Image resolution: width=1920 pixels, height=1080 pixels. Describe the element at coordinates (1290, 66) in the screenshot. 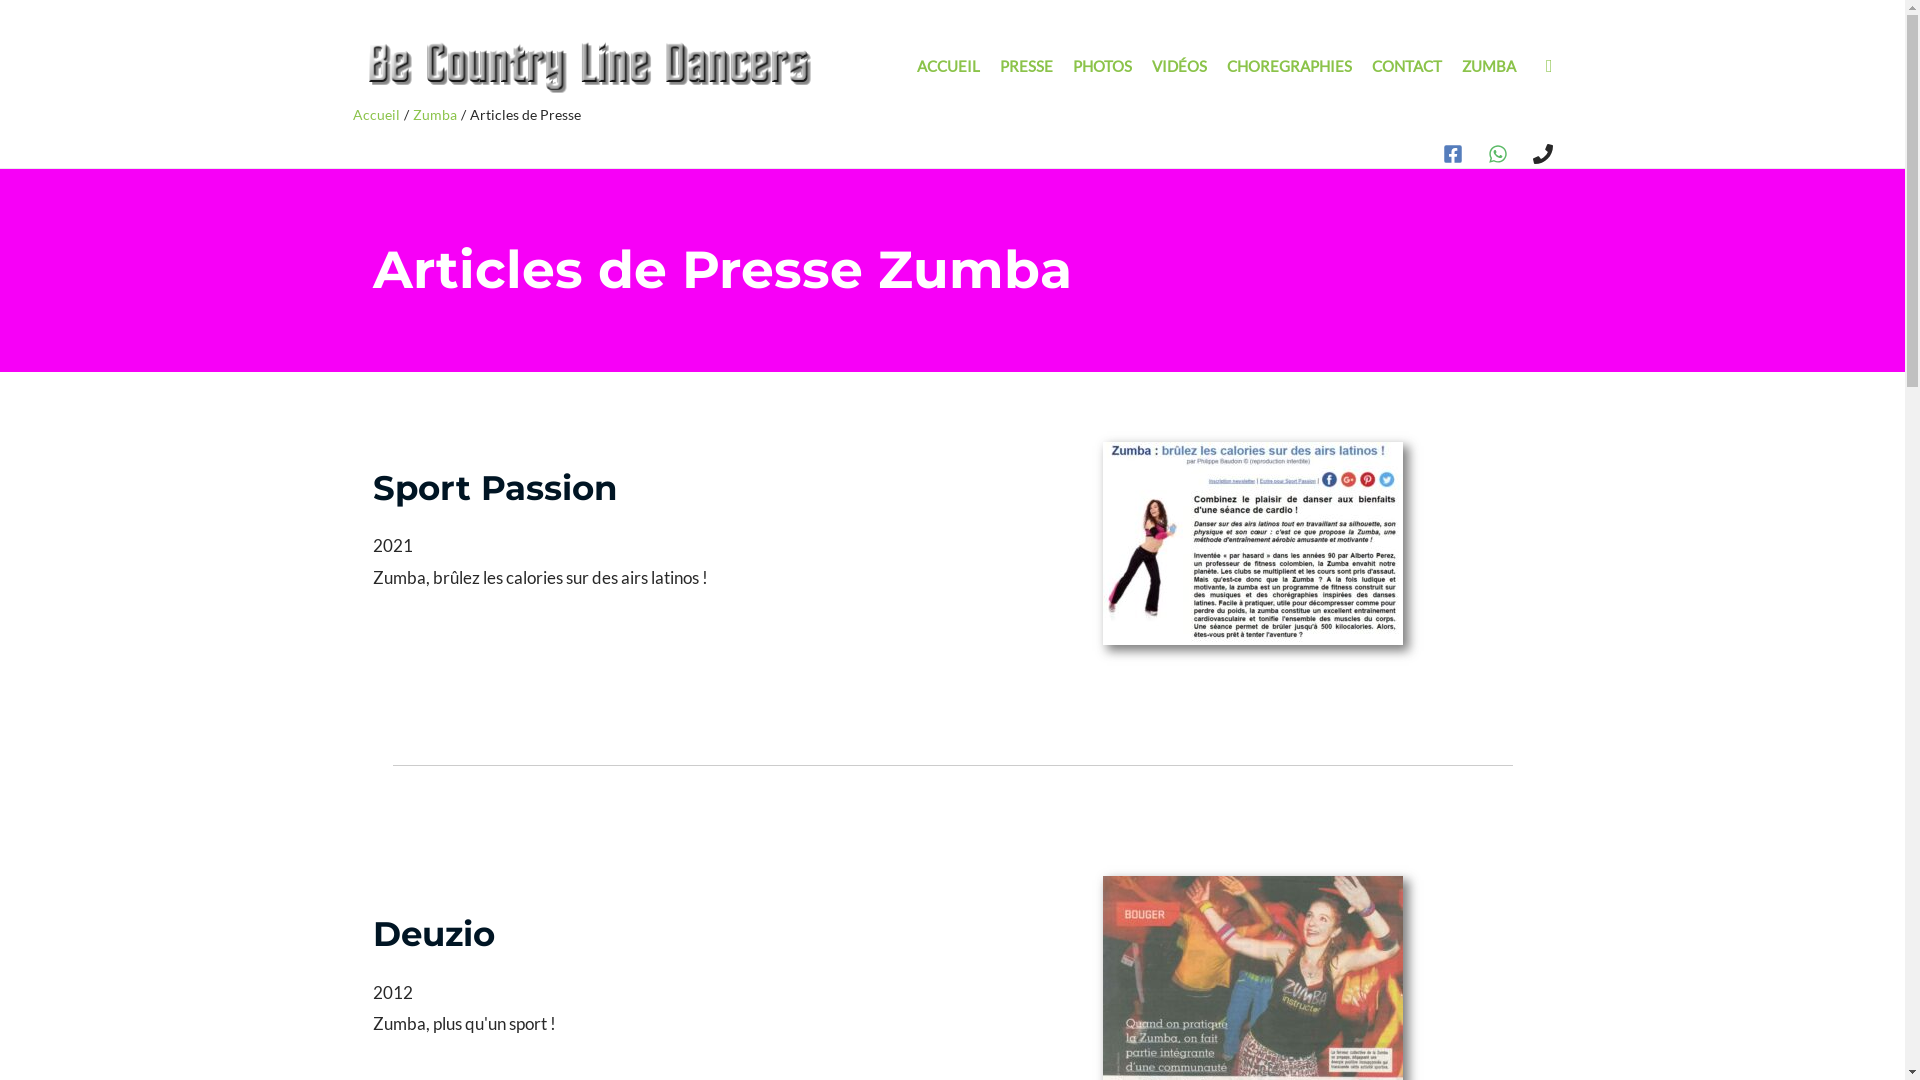

I see `CHOREGRAPHIES` at that location.